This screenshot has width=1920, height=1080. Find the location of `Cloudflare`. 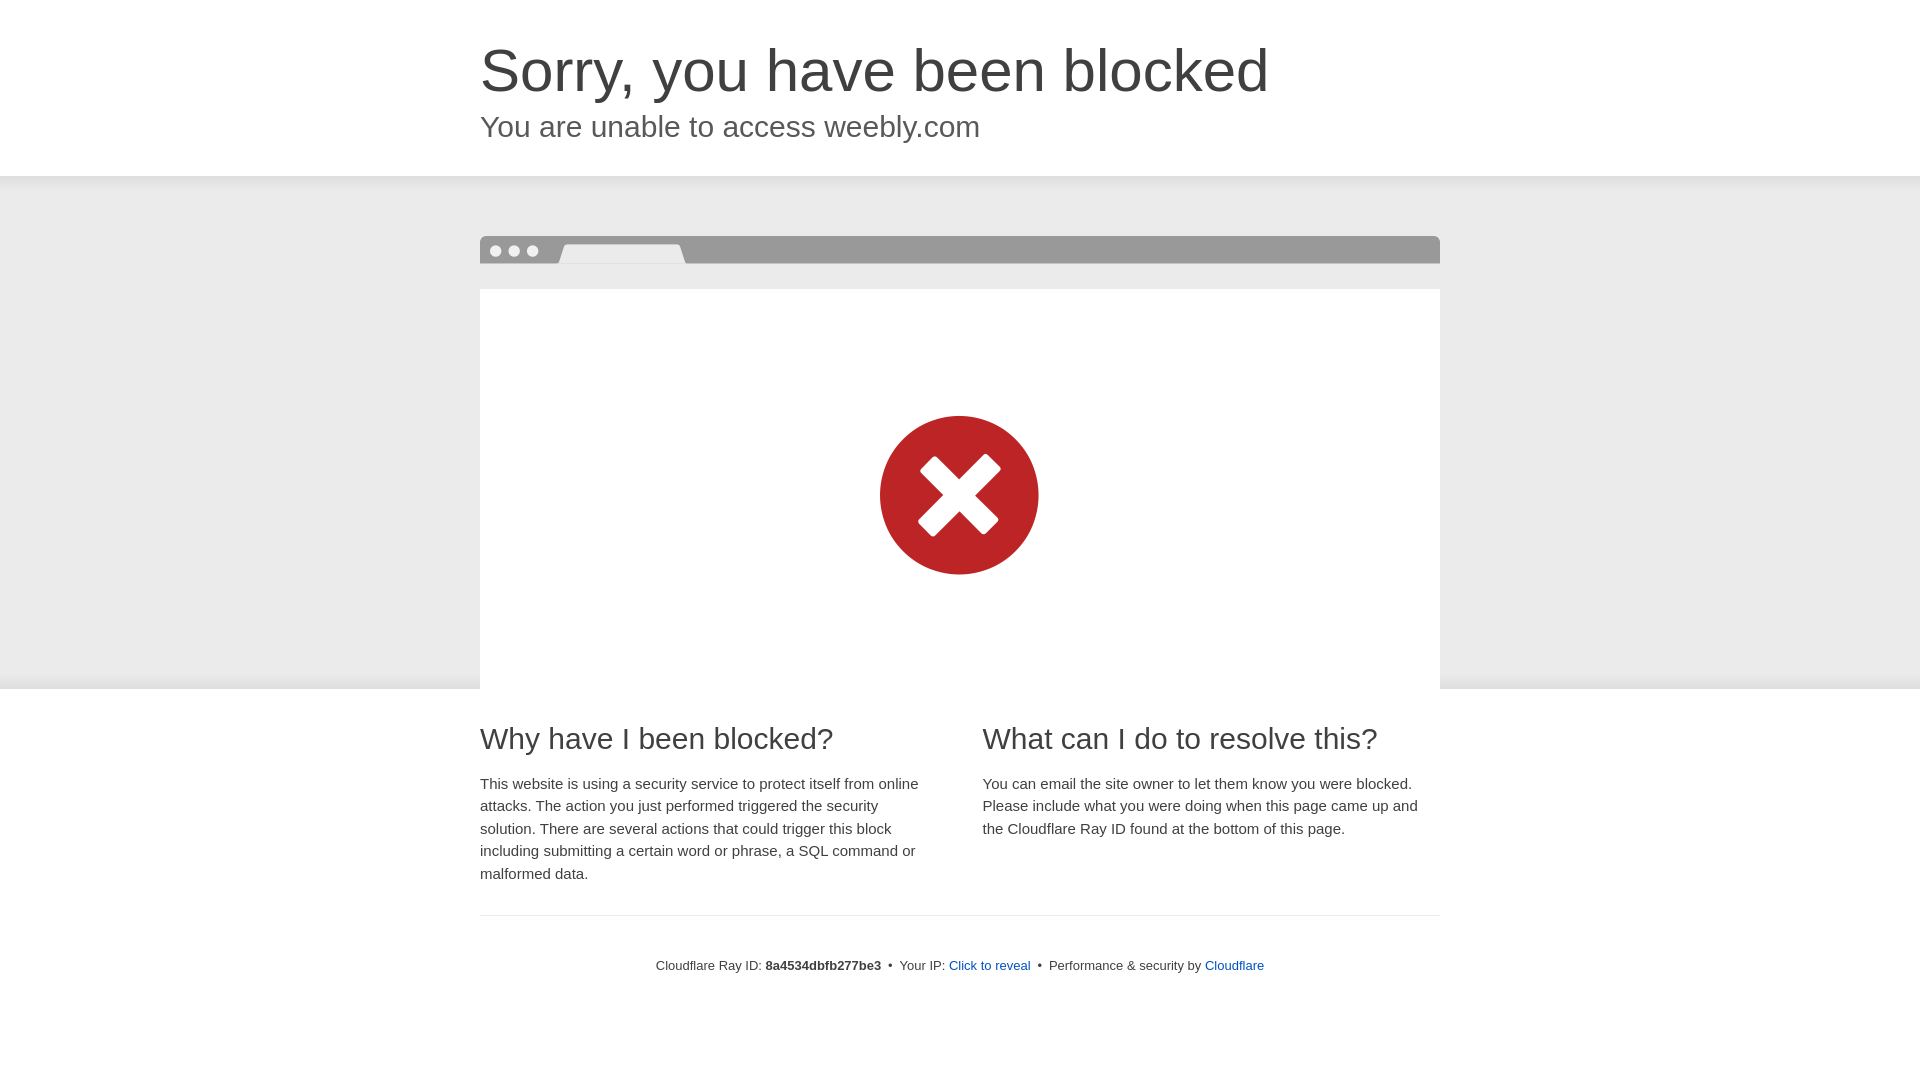

Cloudflare is located at coordinates (1234, 965).